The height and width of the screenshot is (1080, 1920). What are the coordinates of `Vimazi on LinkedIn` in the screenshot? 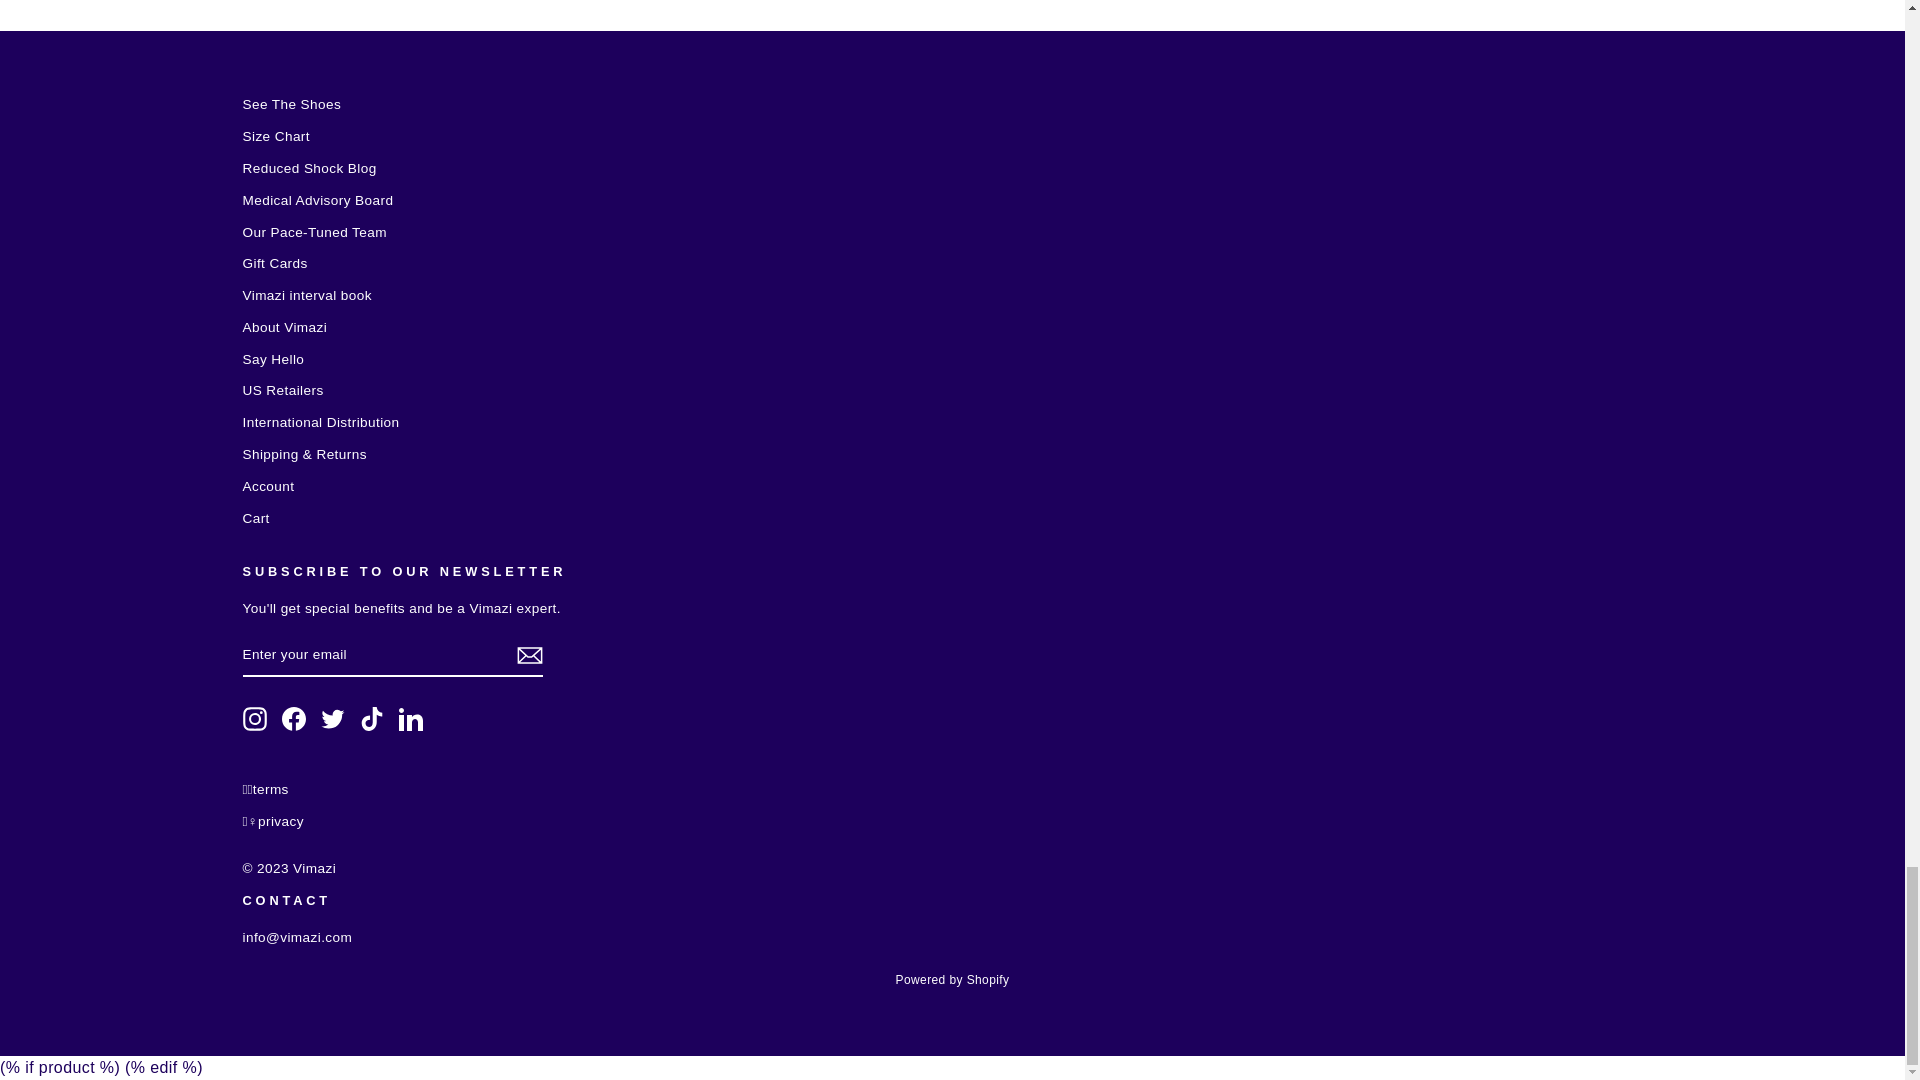 It's located at (410, 719).